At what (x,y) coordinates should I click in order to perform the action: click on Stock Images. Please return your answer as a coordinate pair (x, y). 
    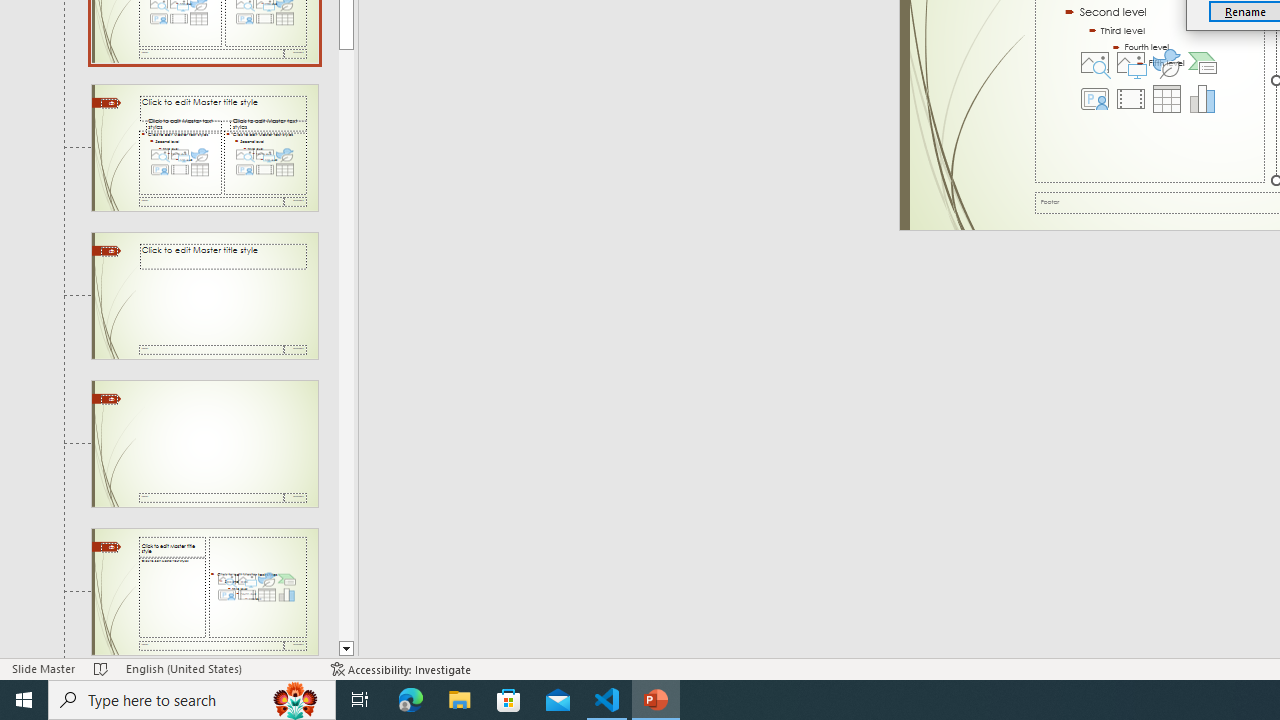
    Looking at the image, I should click on (1095, 62).